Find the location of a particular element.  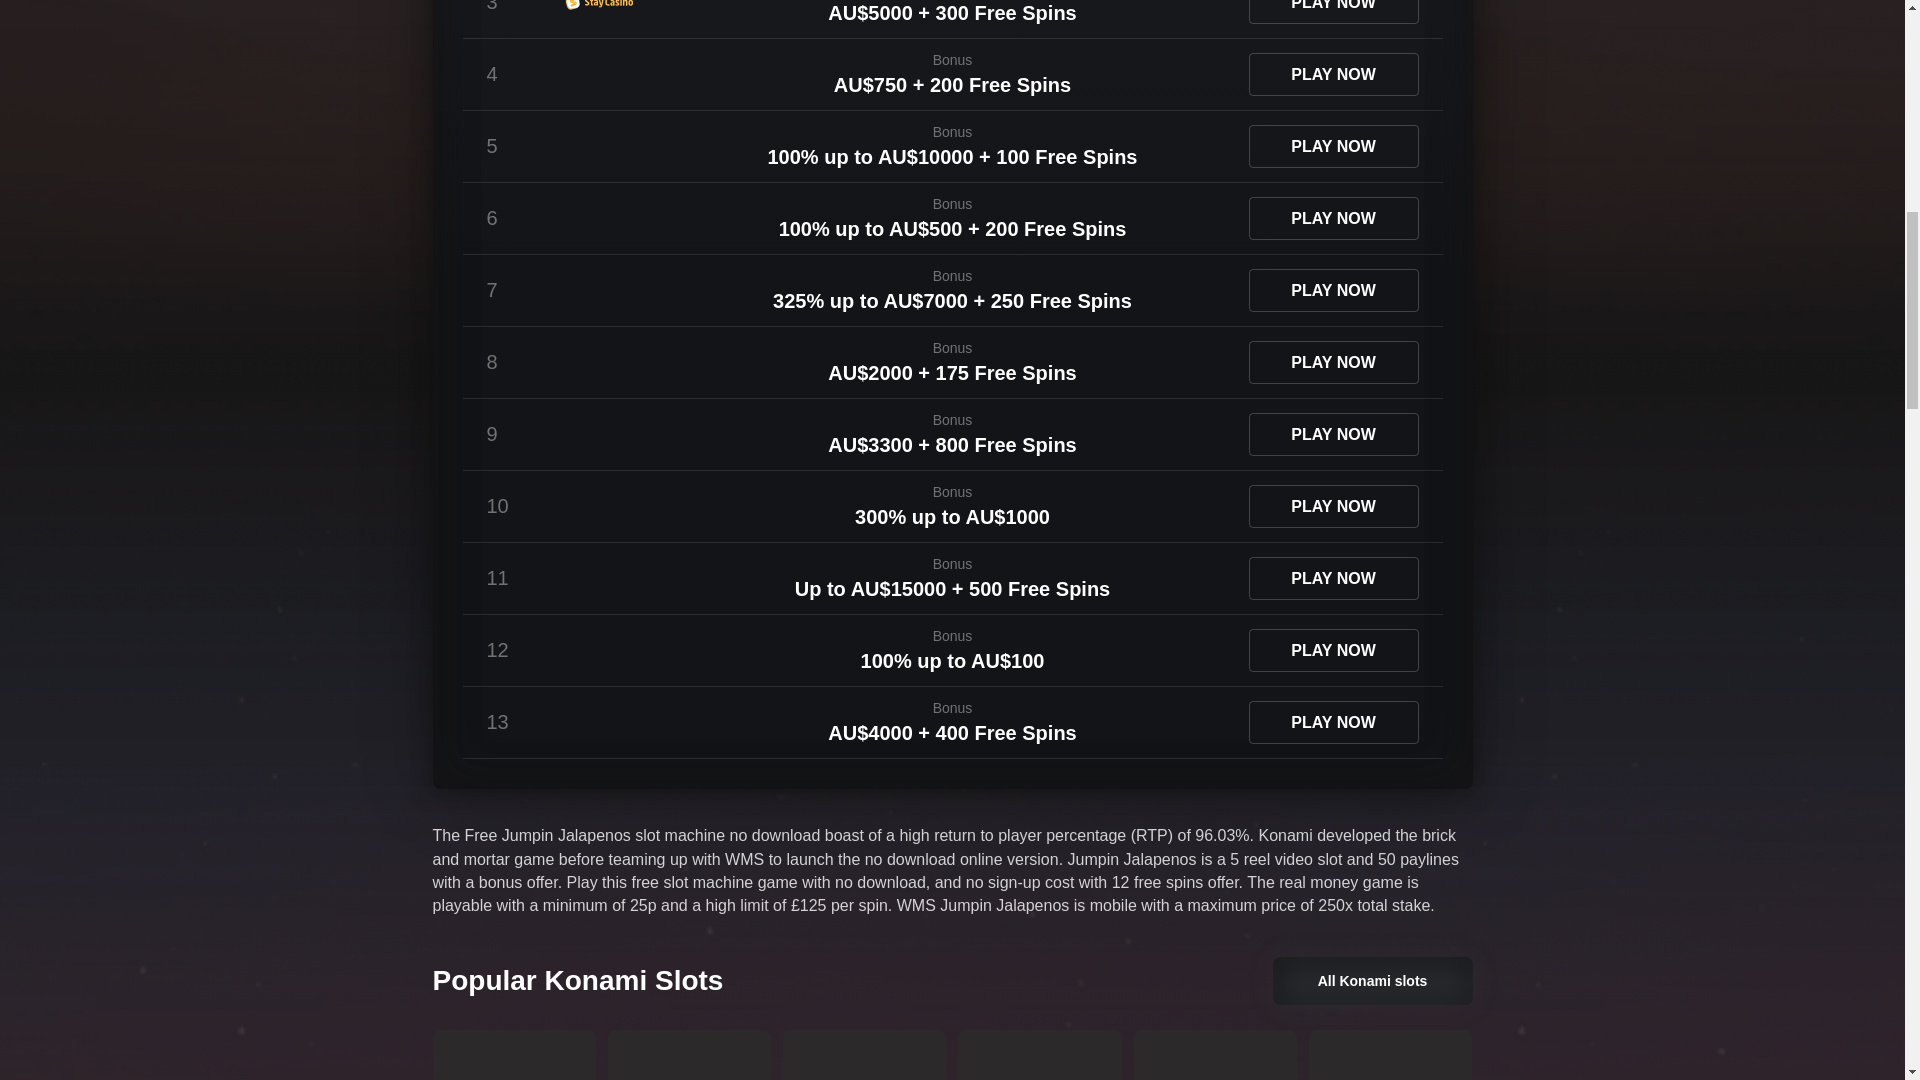

PLAY NOW is located at coordinates (1333, 74).